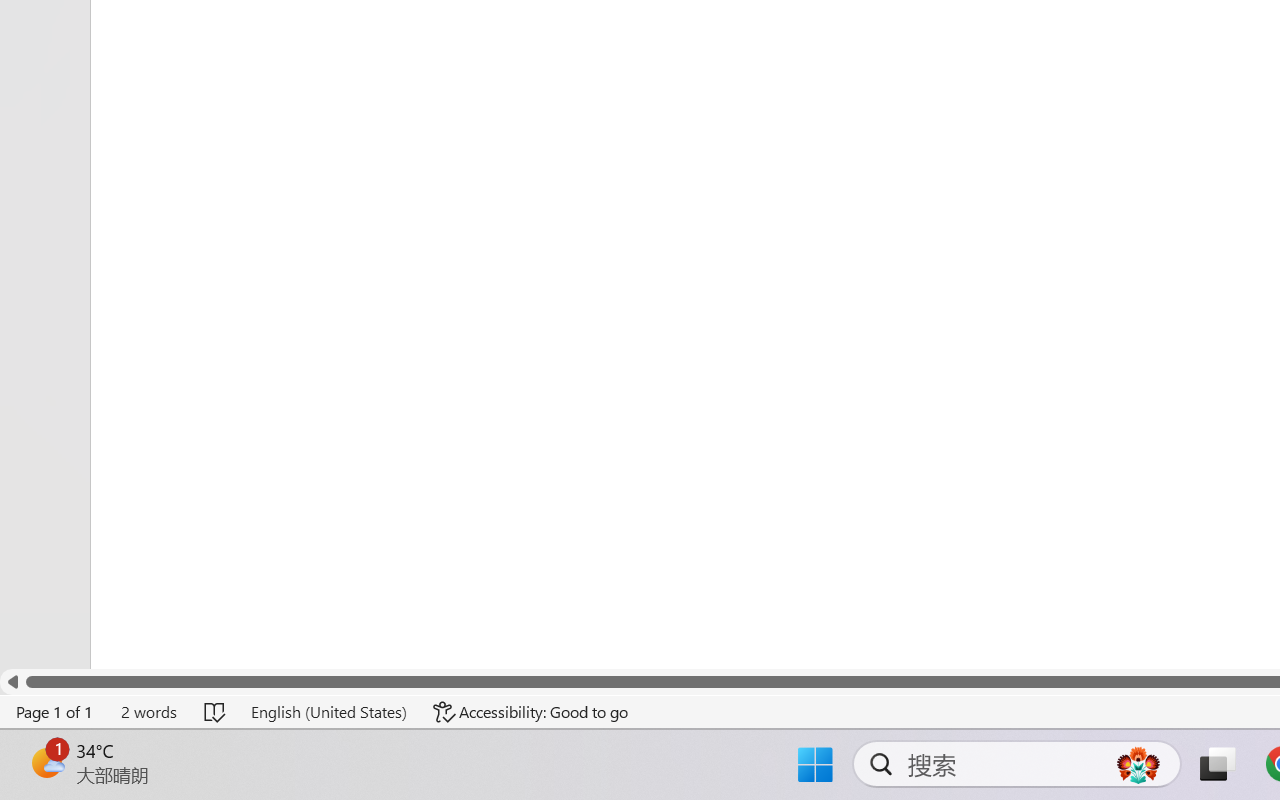 The width and height of the screenshot is (1280, 800). Describe the element at coordinates (1138, 764) in the screenshot. I see `AutomationID: DynamicSearchBoxGleamImage` at that location.